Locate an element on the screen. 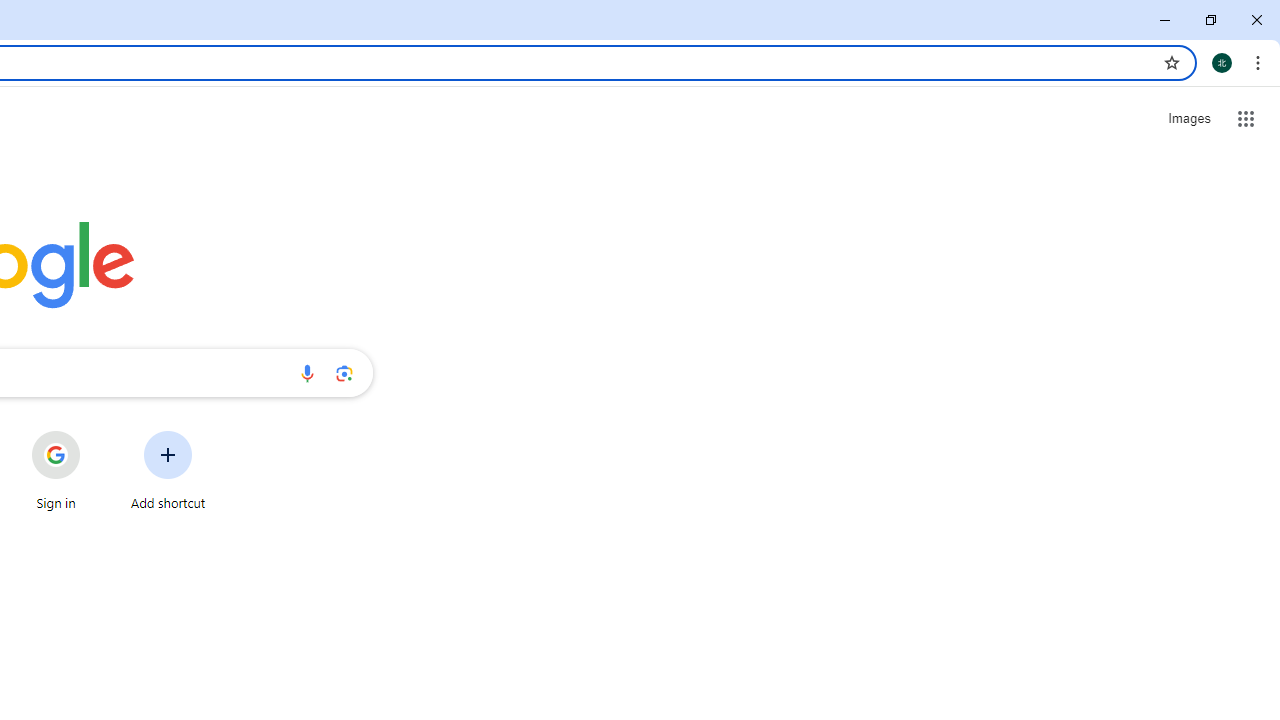  Shaded is located at coordinates (390, 160).